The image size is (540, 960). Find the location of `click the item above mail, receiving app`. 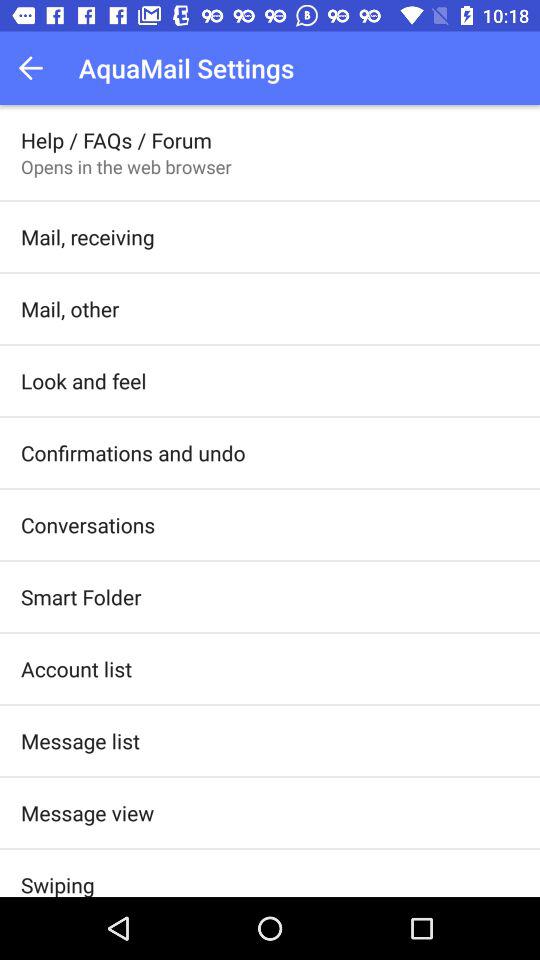

click the item above mail, receiving app is located at coordinates (126, 166).